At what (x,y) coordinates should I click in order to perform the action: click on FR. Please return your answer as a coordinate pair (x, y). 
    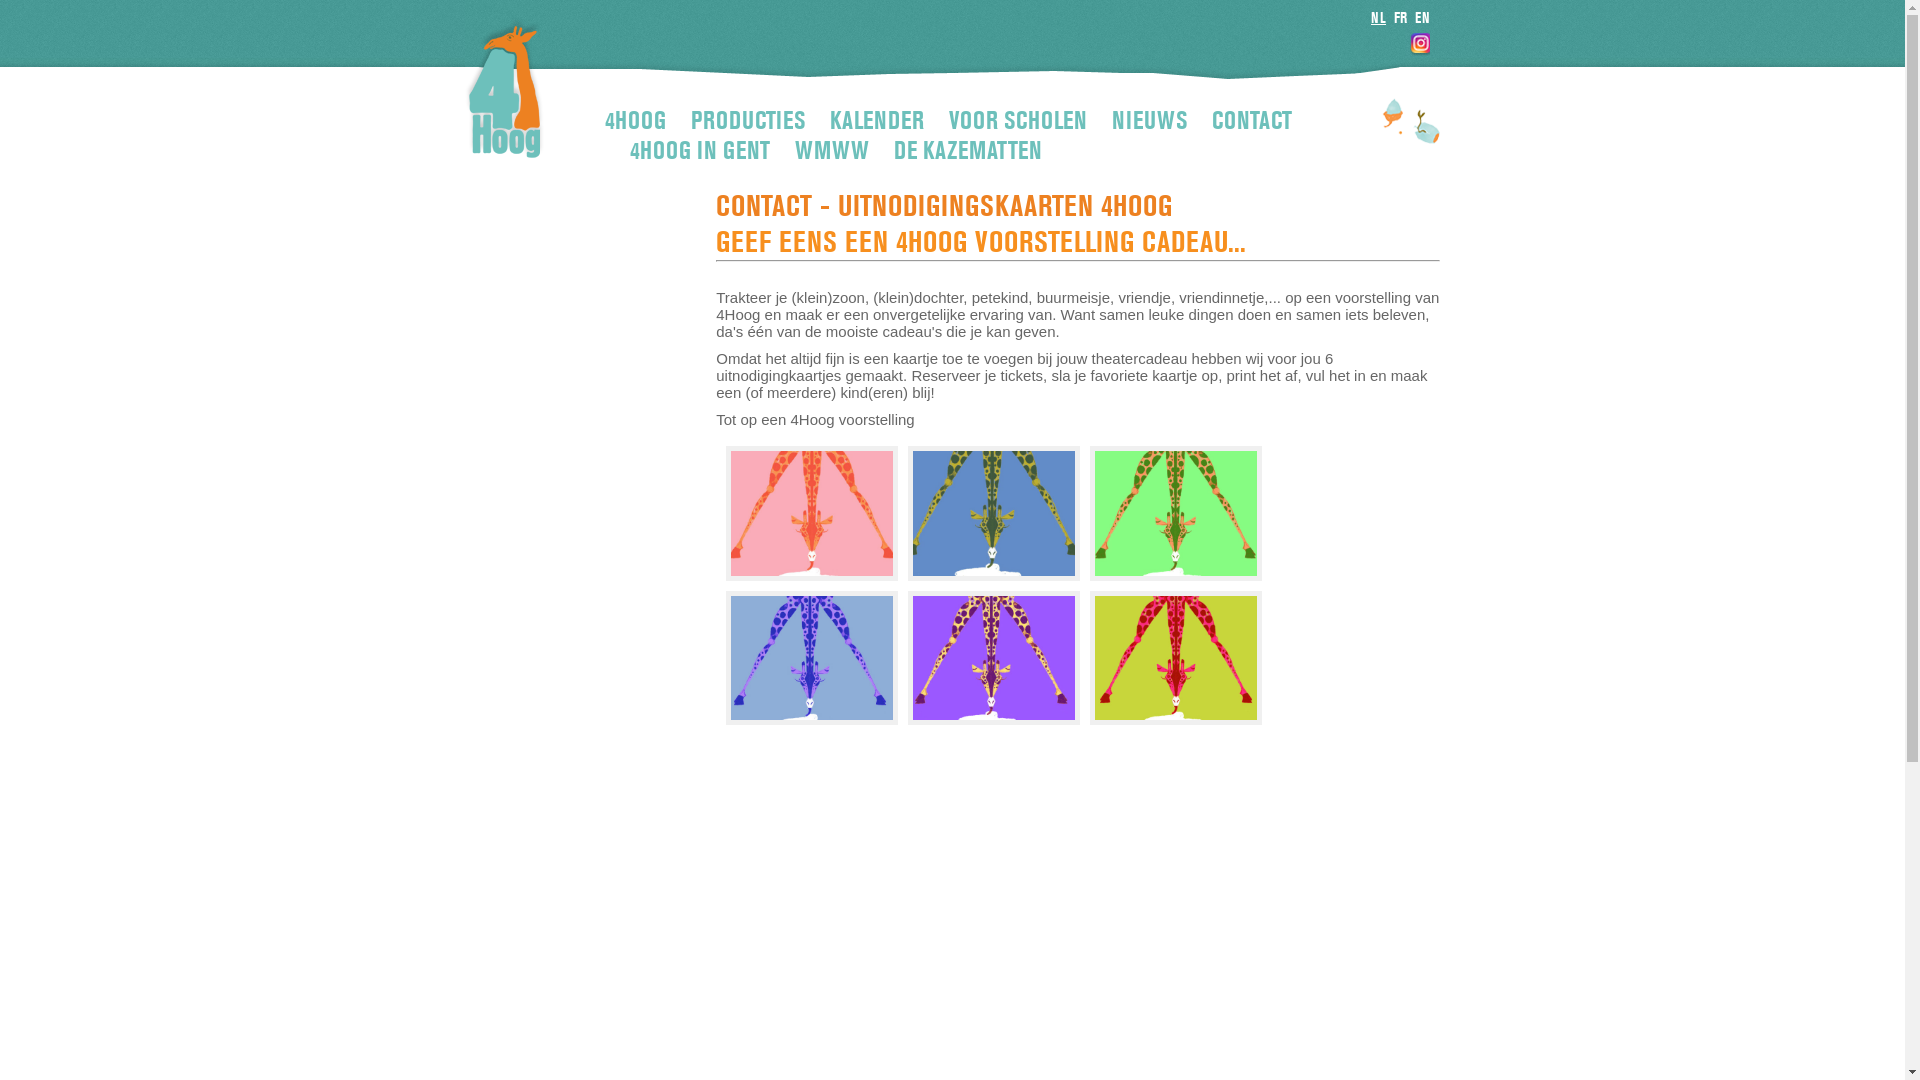
    Looking at the image, I should click on (1400, 18).